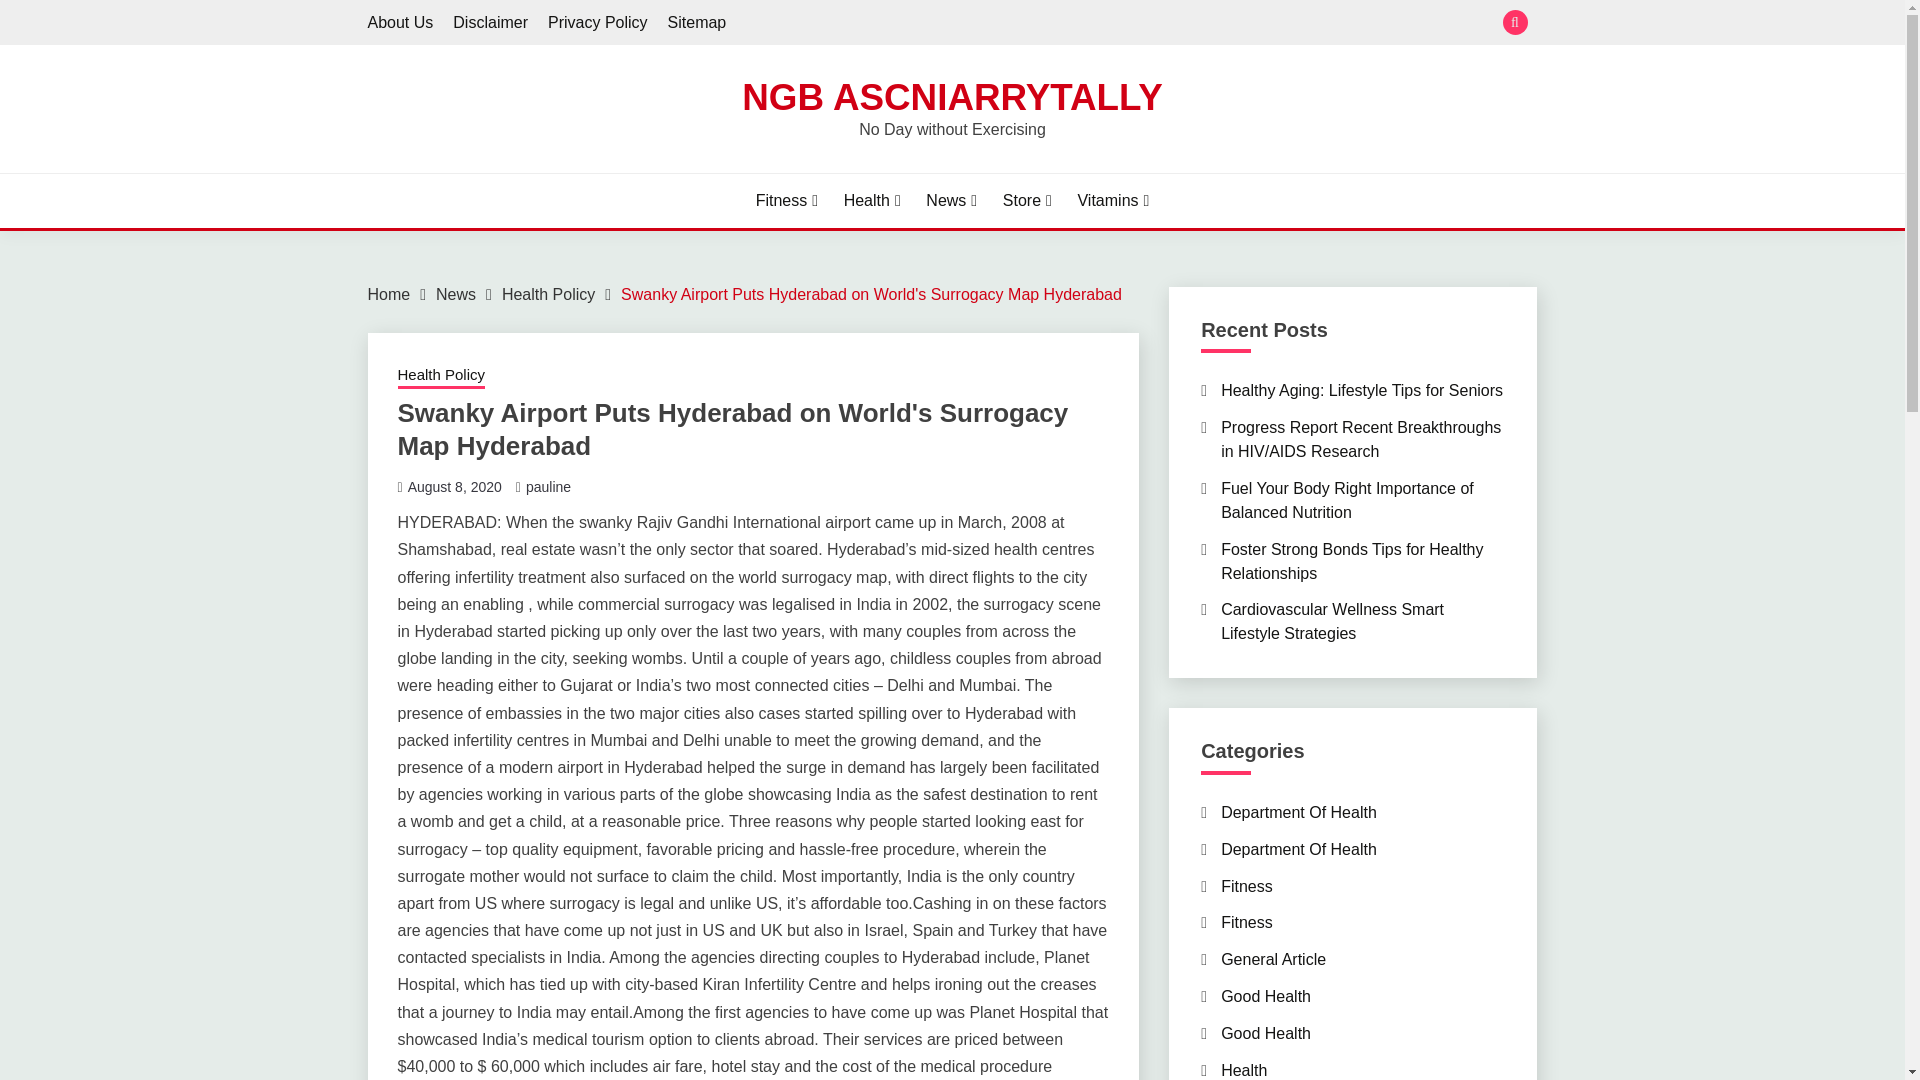 The image size is (1920, 1080). What do you see at coordinates (456, 294) in the screenshot?
I see `News` at bounding box center [456, 294].